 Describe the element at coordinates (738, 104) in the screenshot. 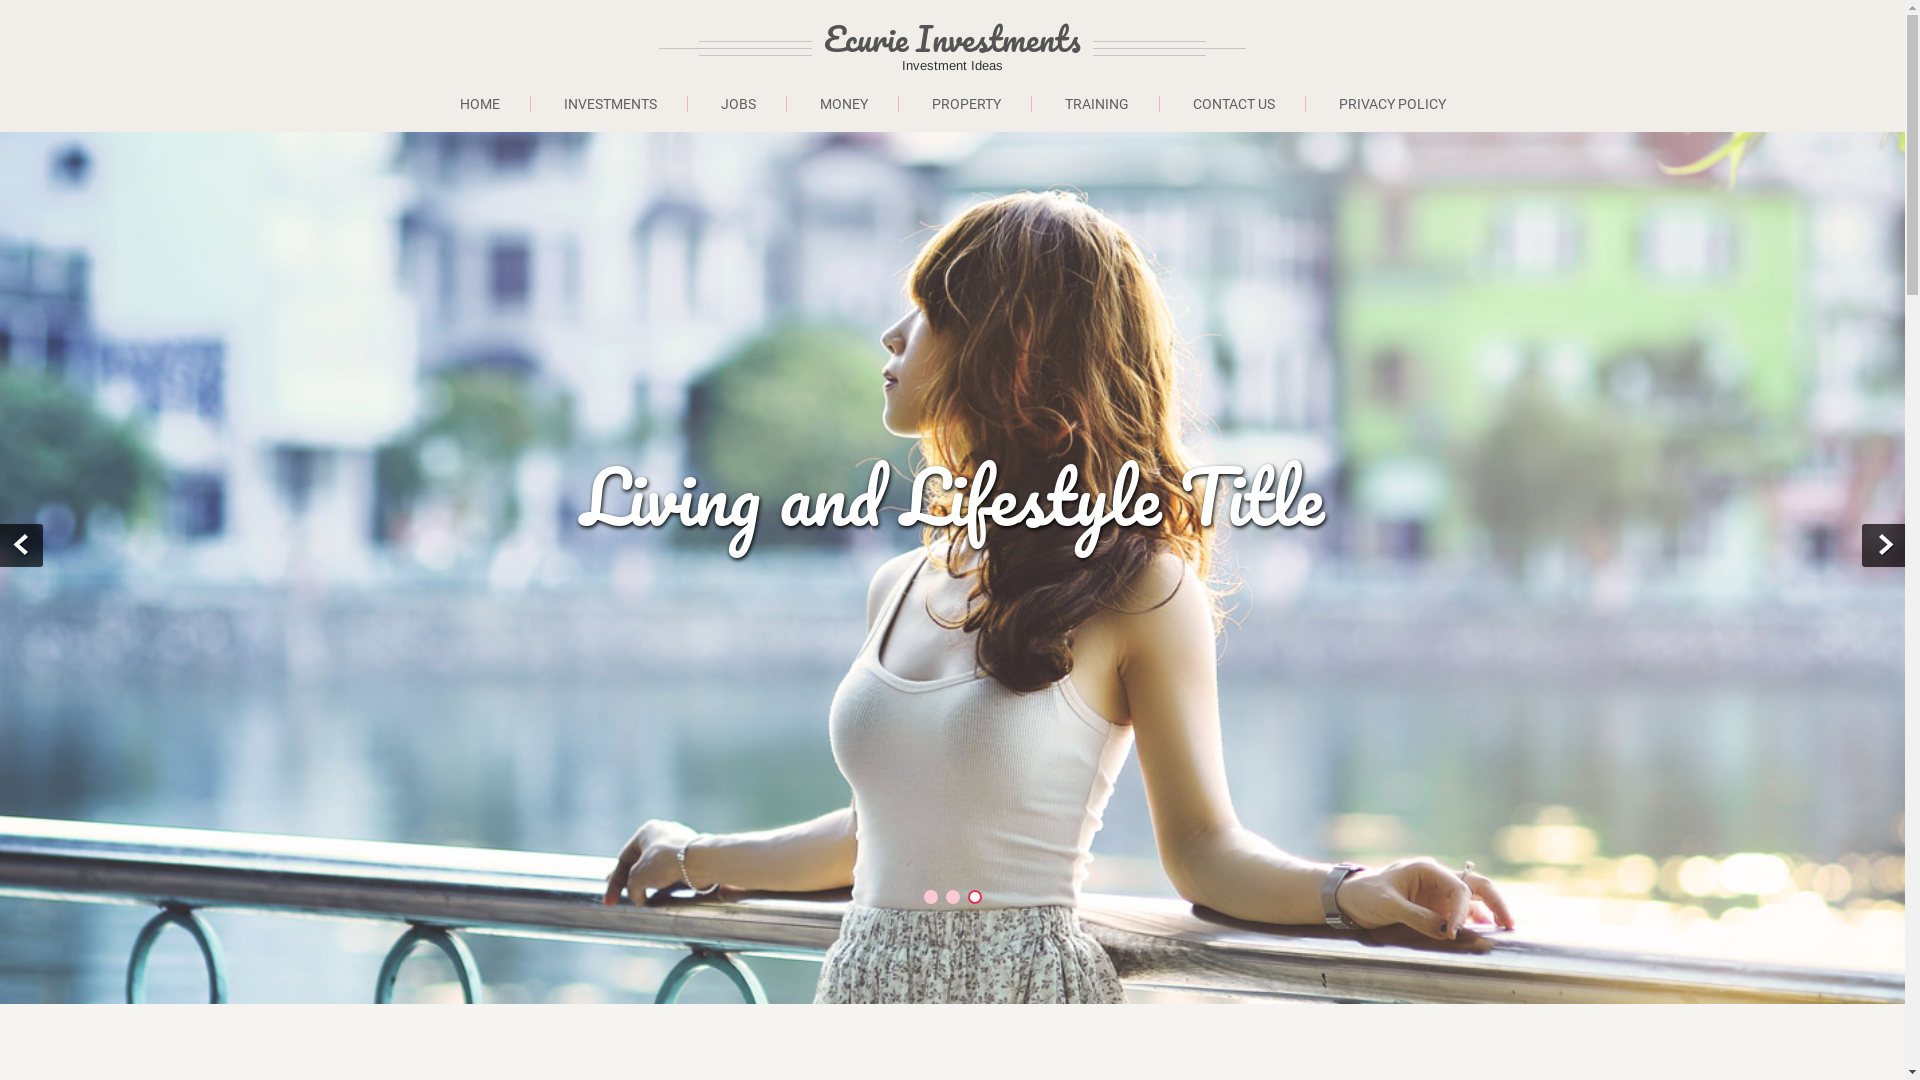

I see `JOBS` at that location.